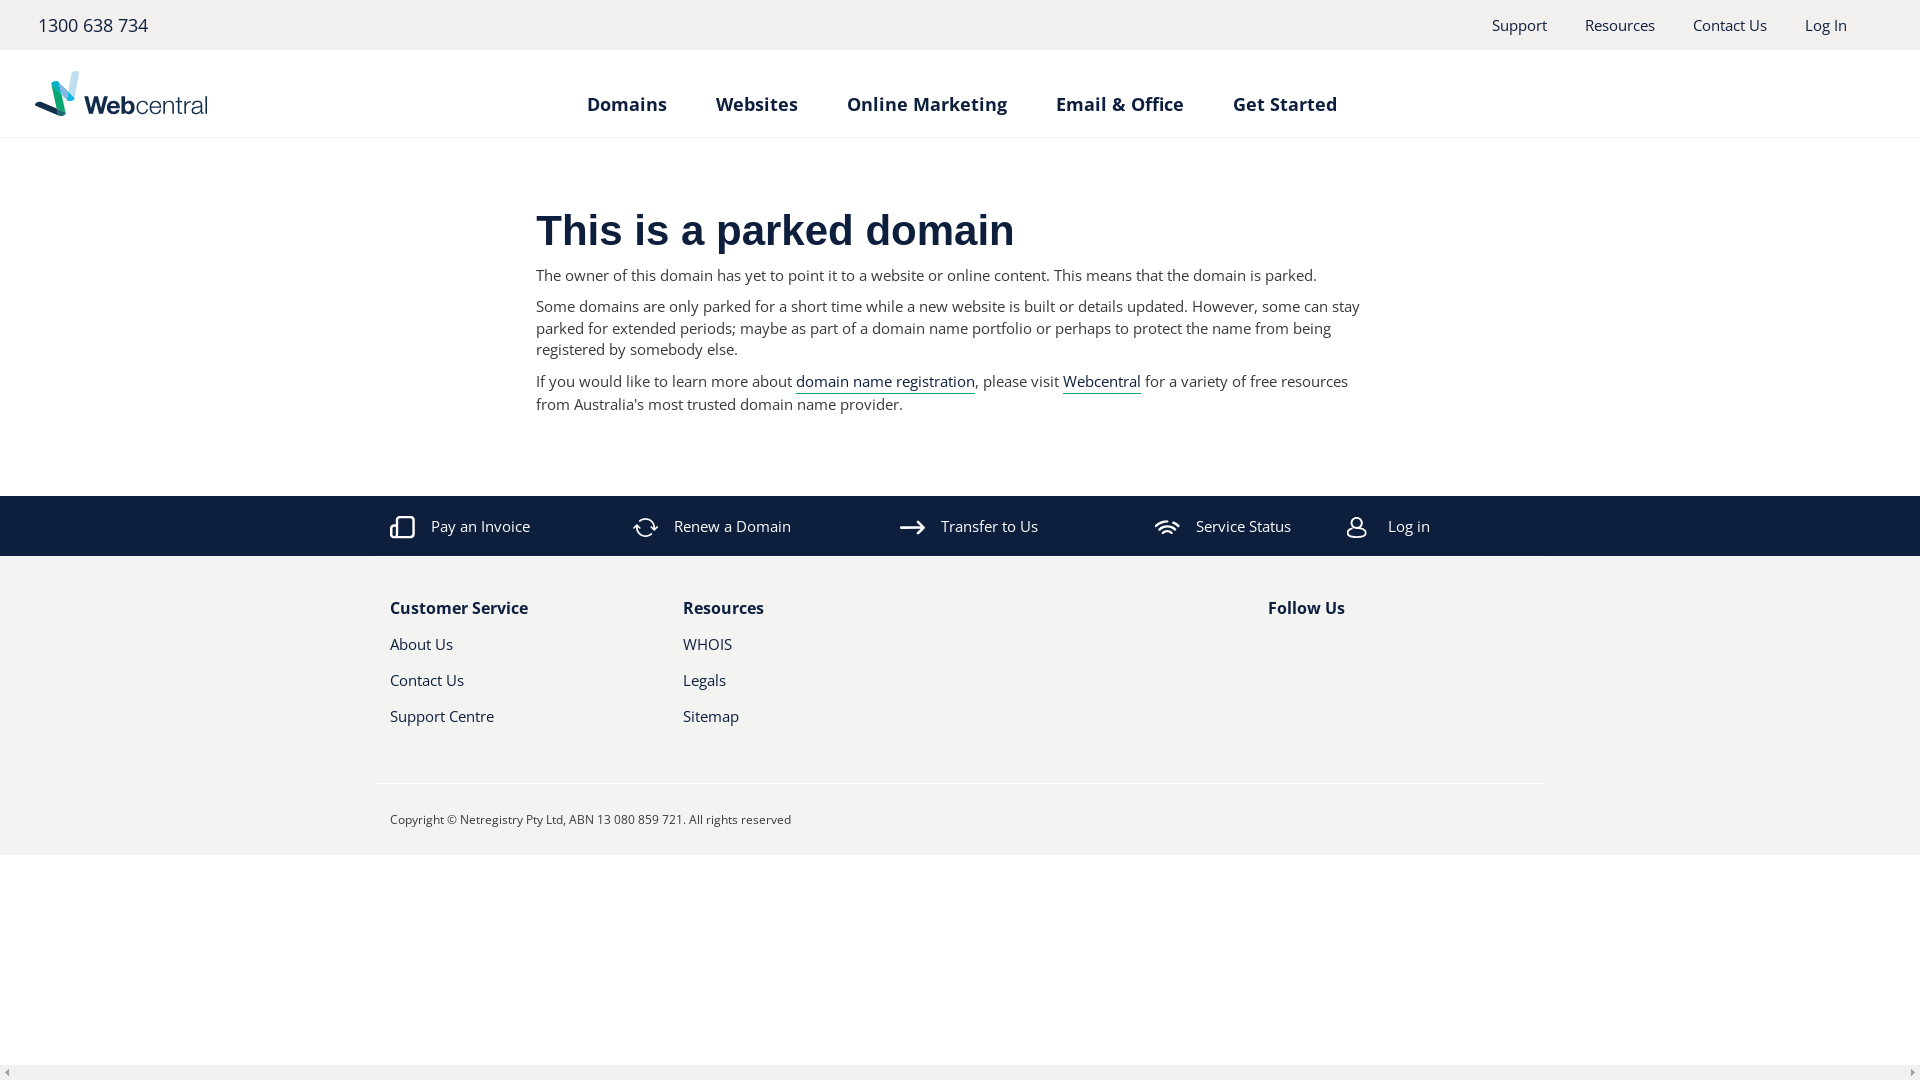 This screenshot has height=1080, width=1920. What do you see at coordinates (1620, 25) in the screenshot?
I see `Resources` at bounding box center [1620, 25].